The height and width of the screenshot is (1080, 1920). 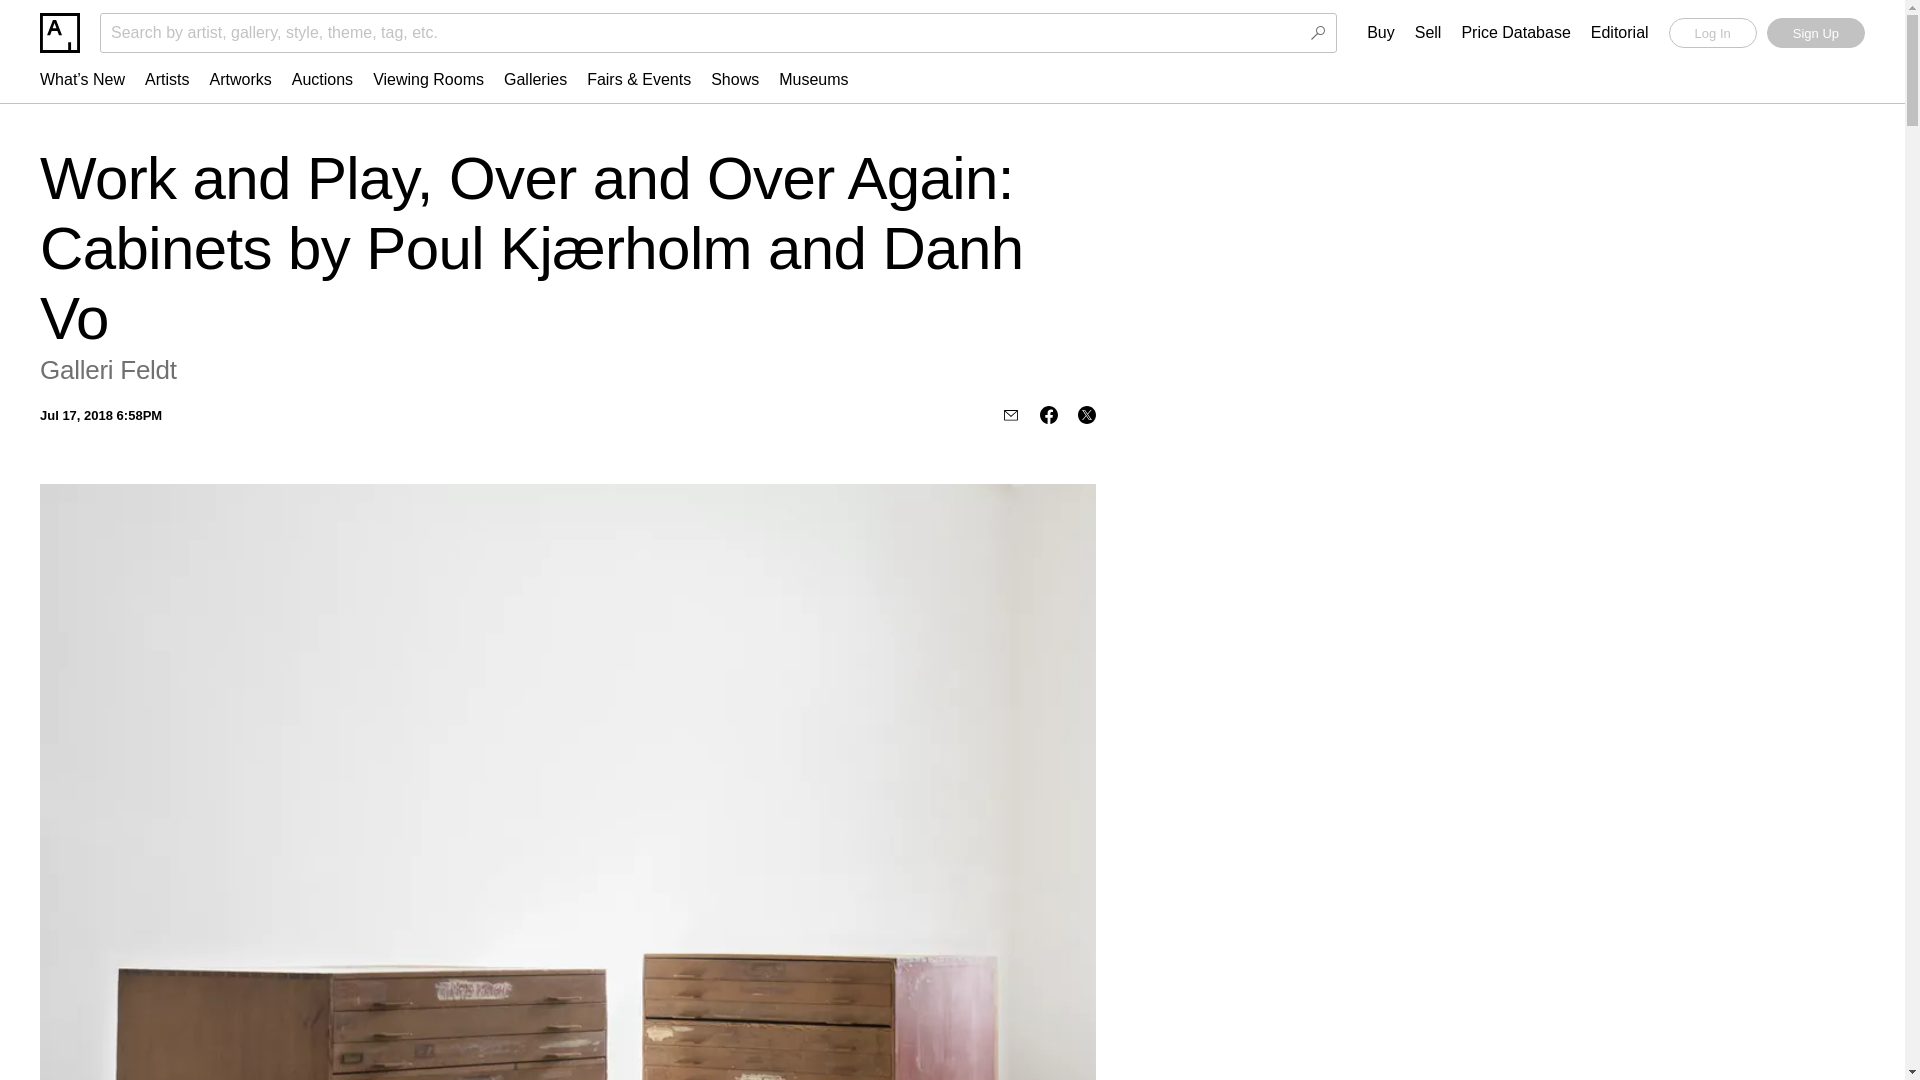 What do you see at coordinates (1428, 33) in the screenshot?
I see `Sell` at bounding box center [1428, 33].